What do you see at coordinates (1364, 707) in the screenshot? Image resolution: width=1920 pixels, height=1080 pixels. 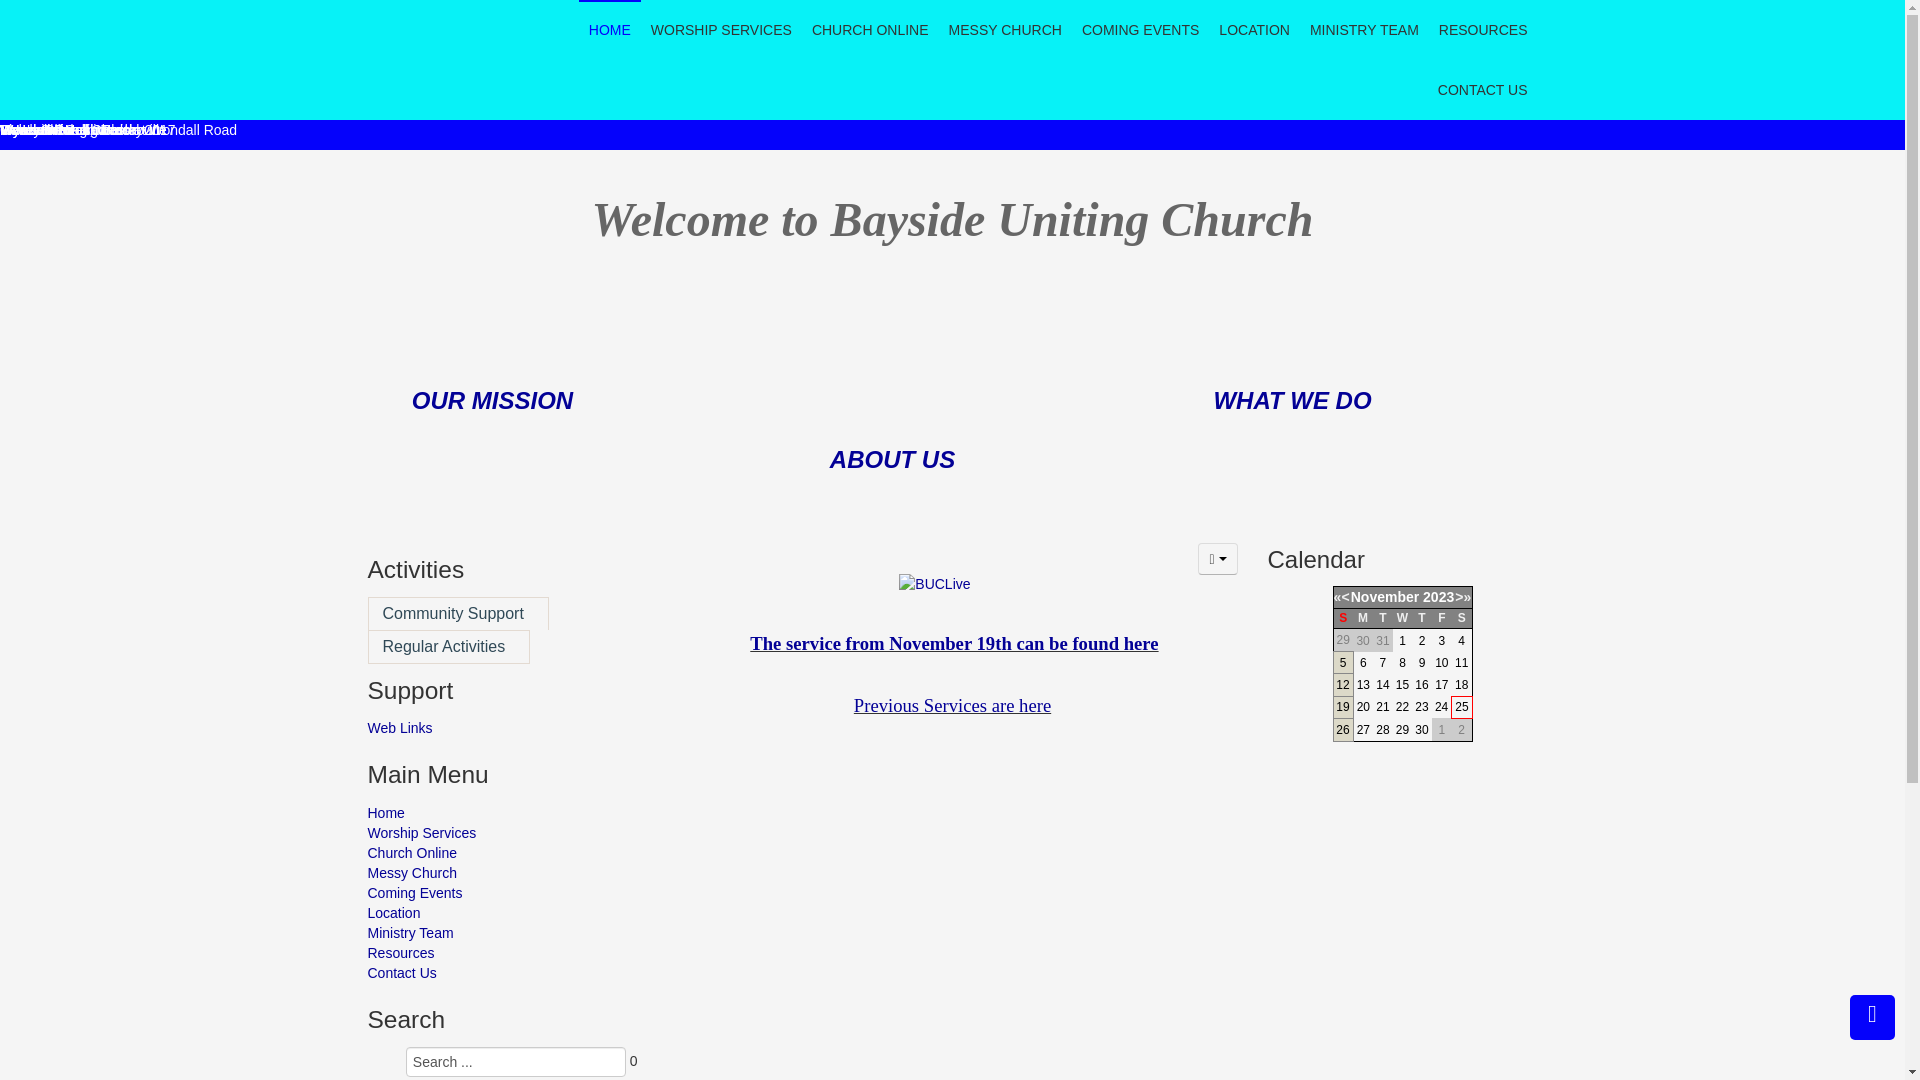 I see `20` at bounding box center [1364, 707].